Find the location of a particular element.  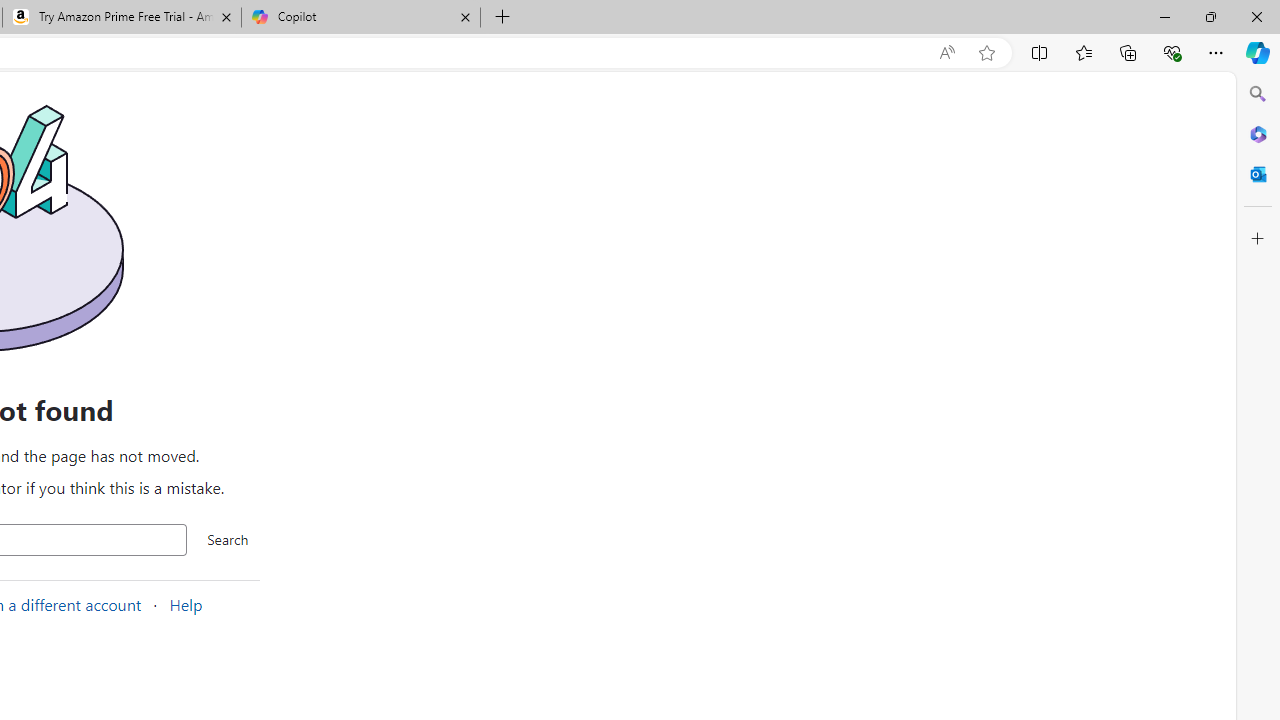

Class: s16 gl-icon gl-button-icon  is located at coordinates (710, 164).